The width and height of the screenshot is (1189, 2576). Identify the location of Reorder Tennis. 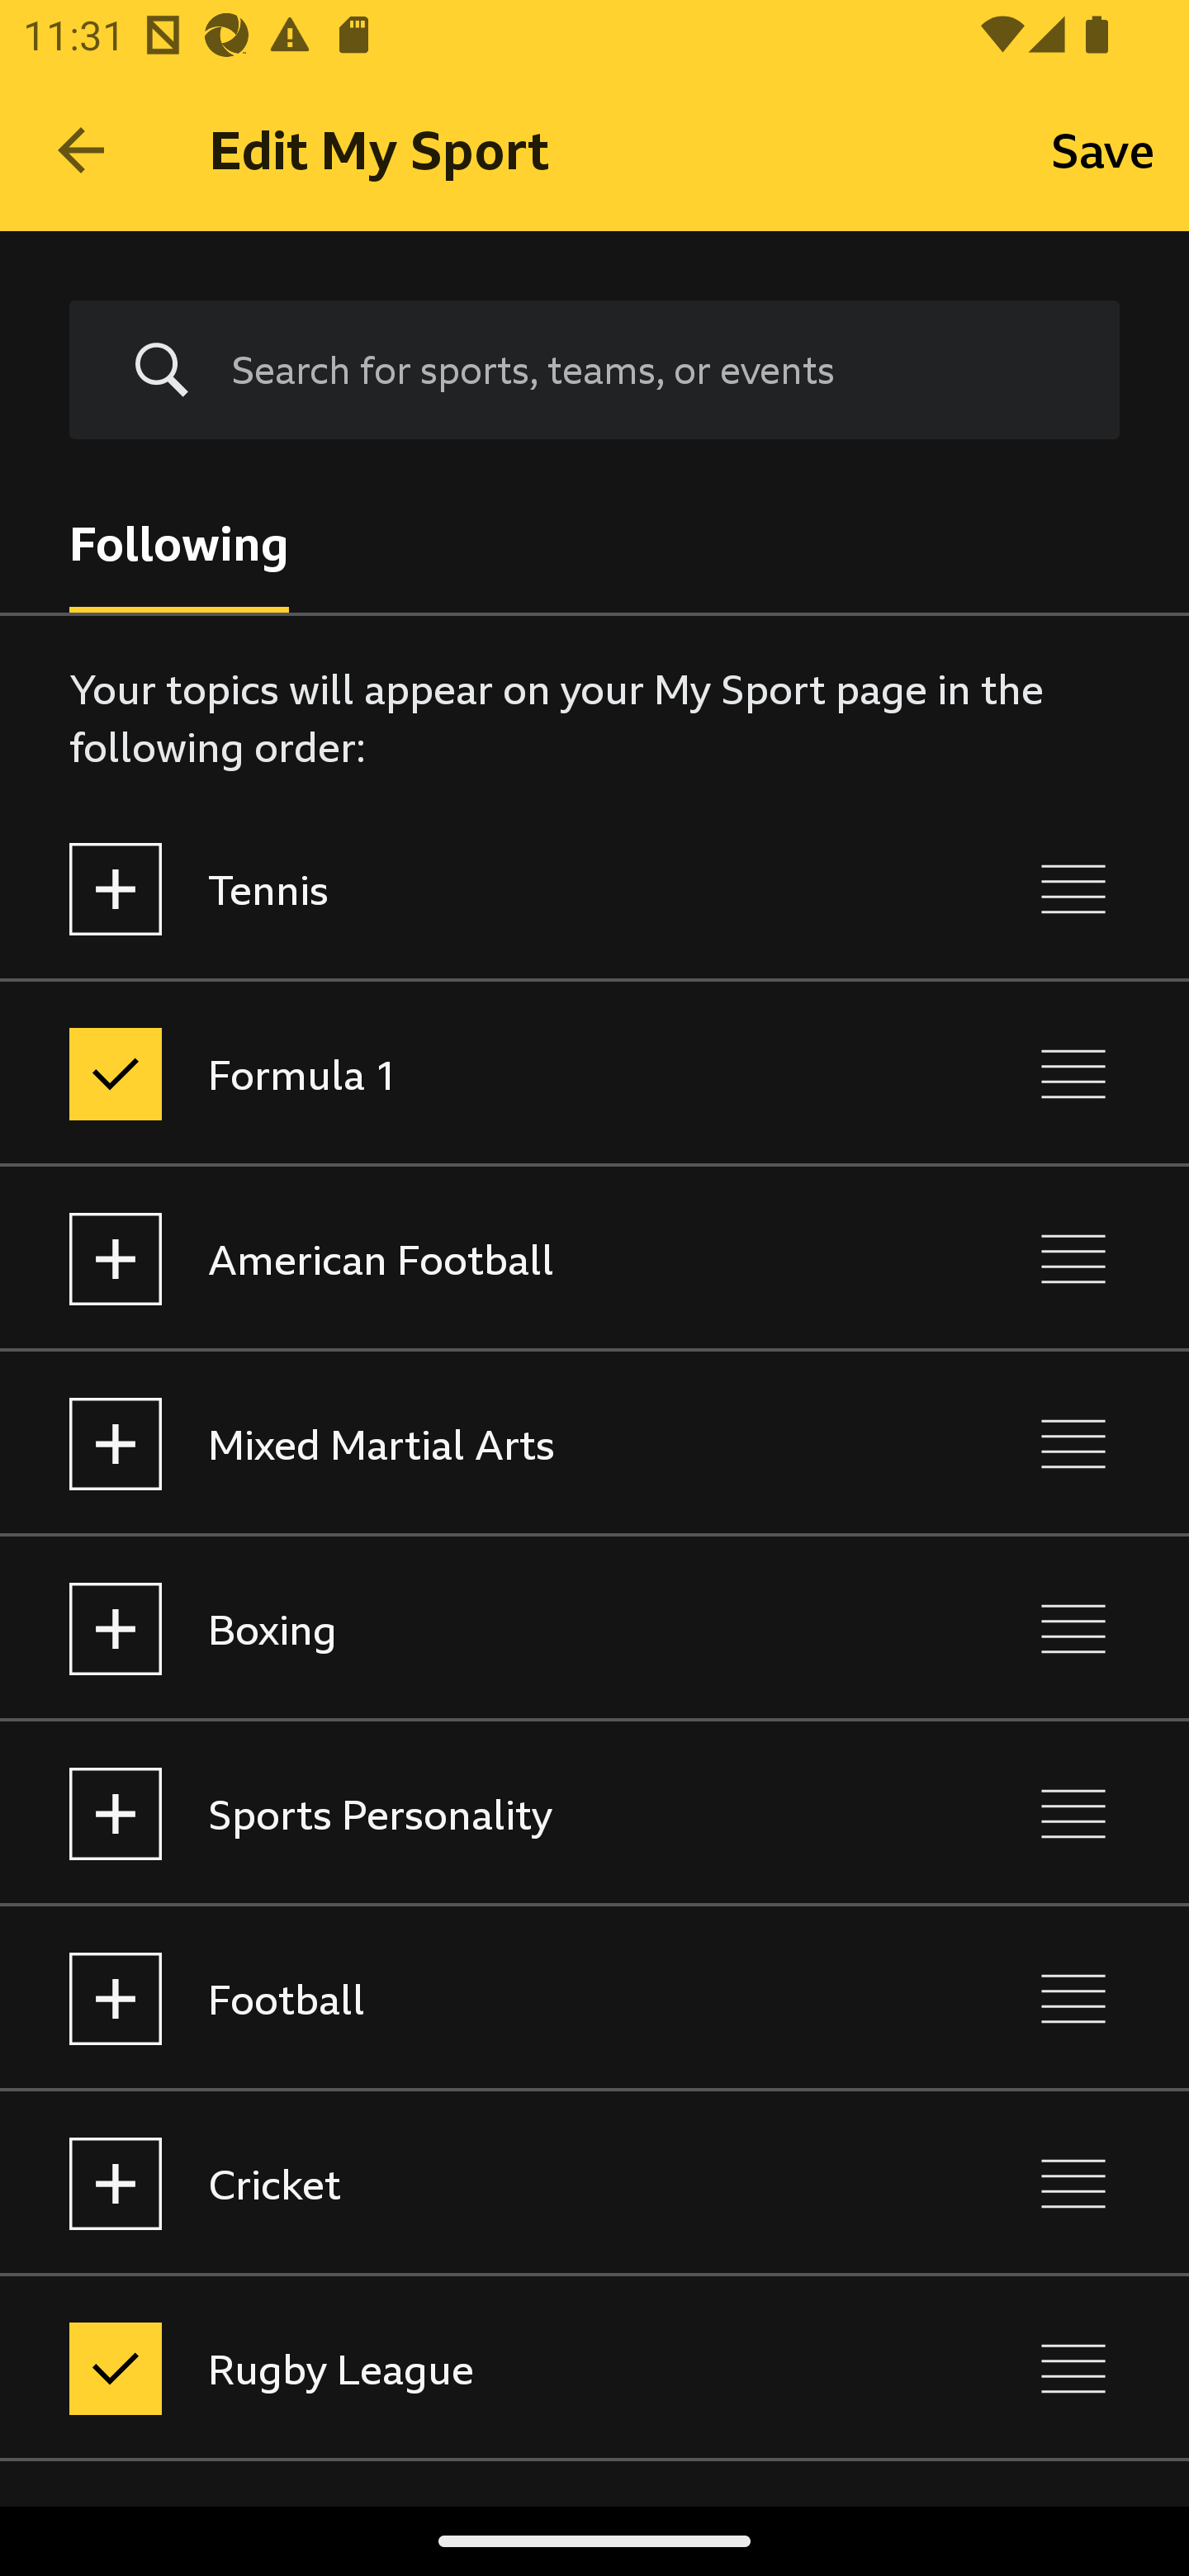
(1073, 888).